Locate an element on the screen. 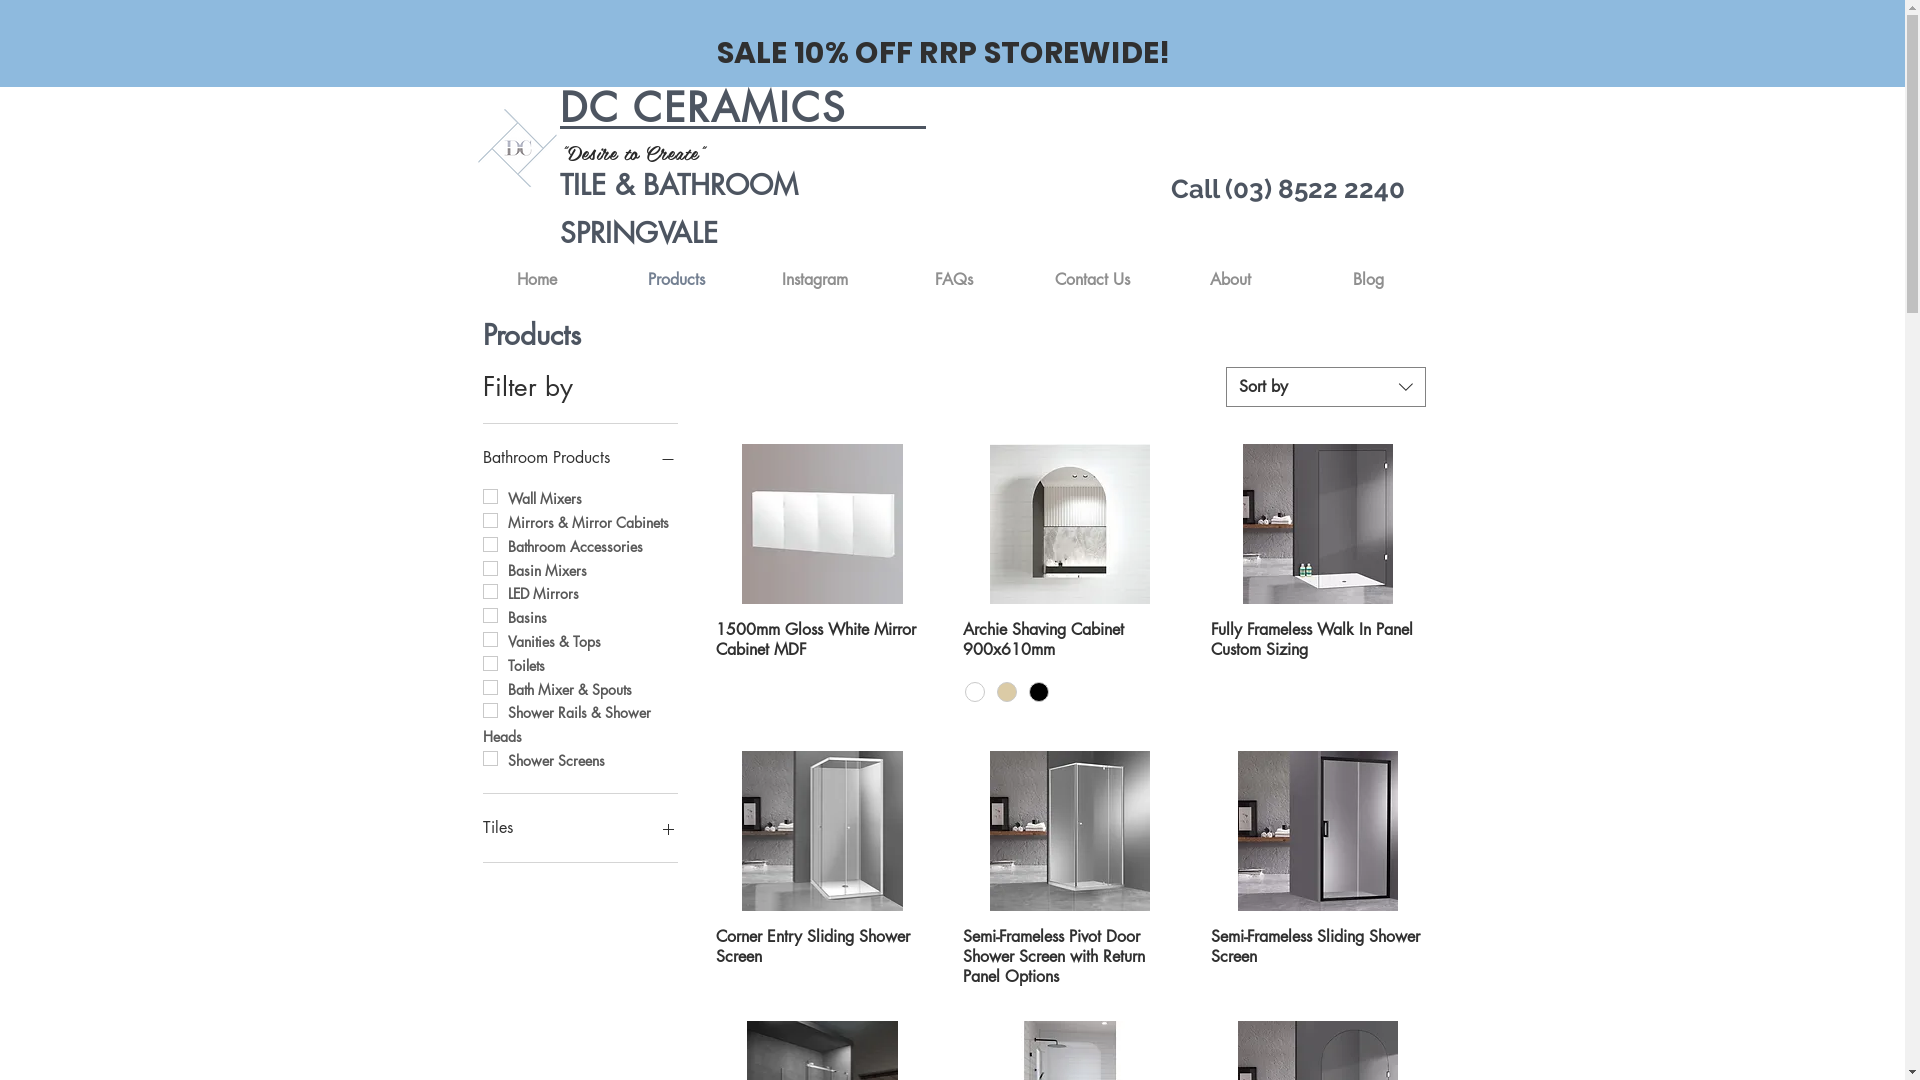  Call (03) 8522 2240 is located at coordinates (1287, 189).